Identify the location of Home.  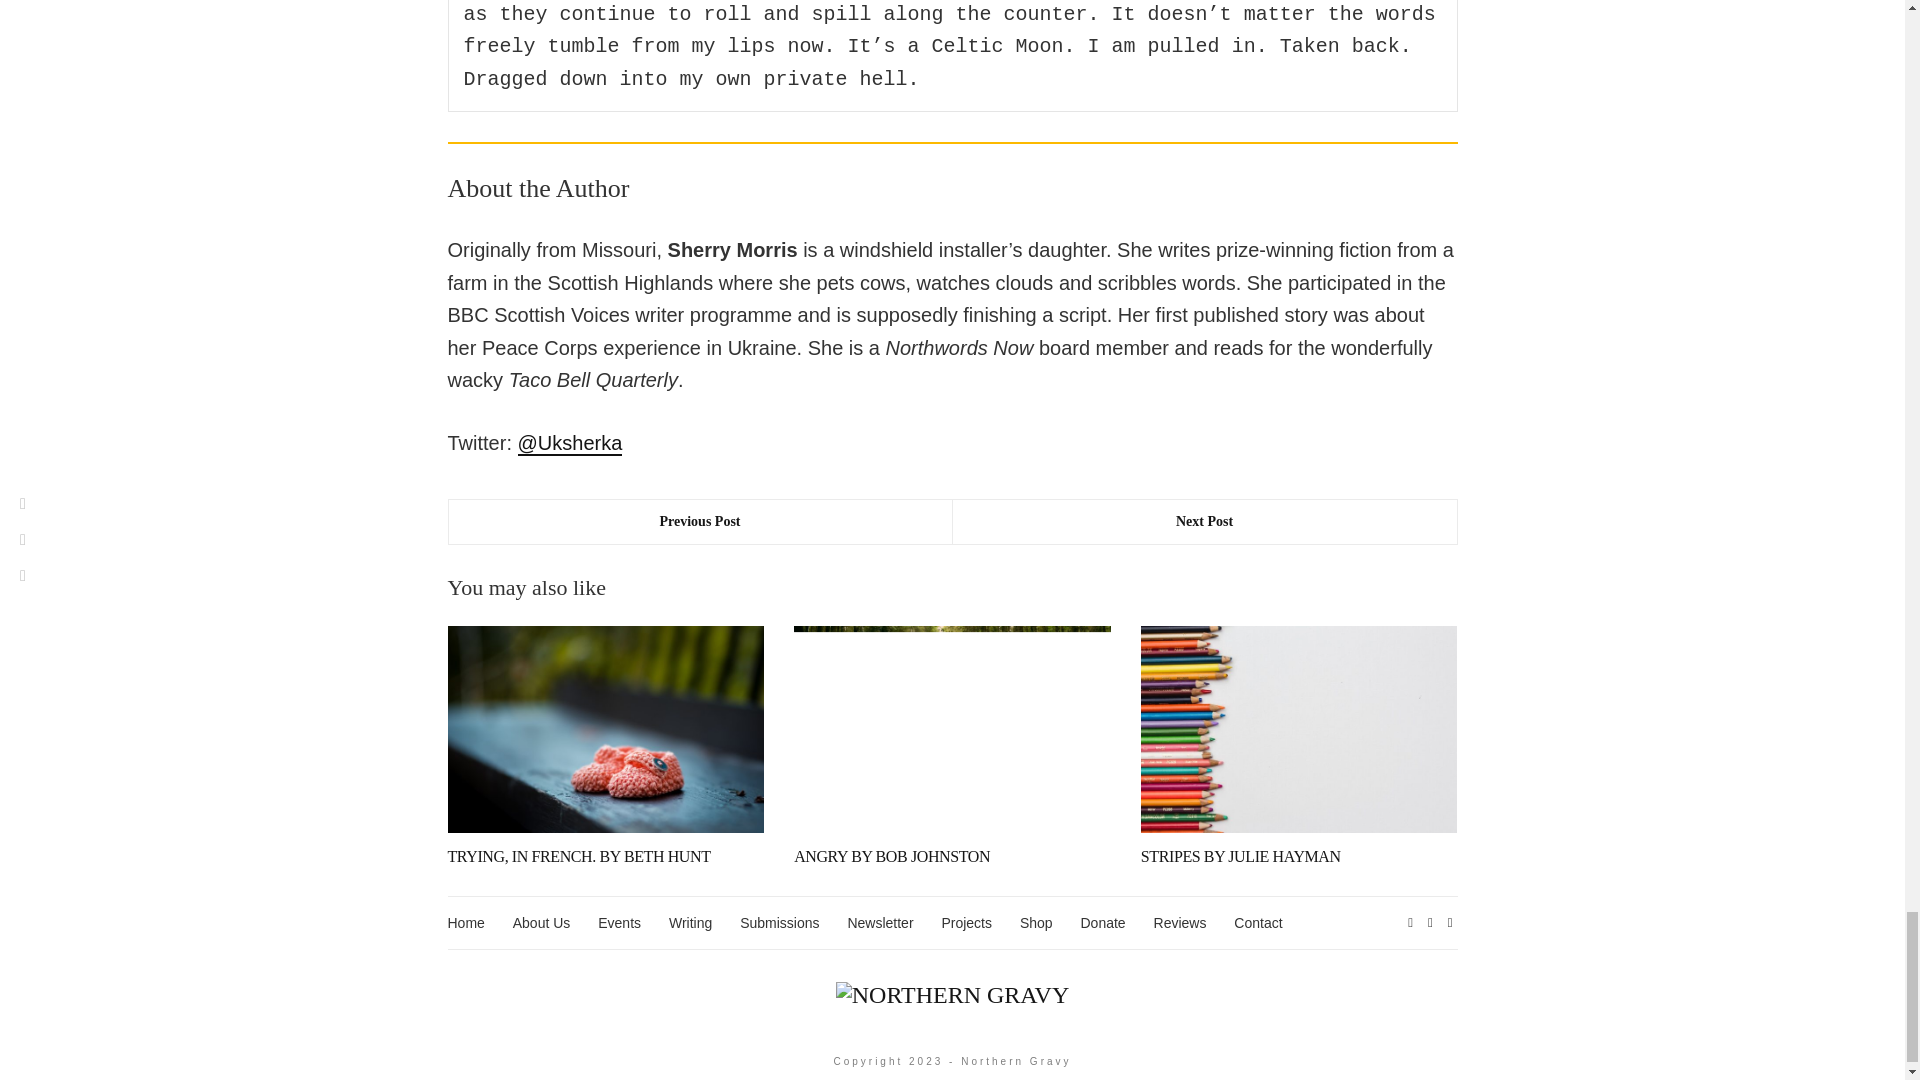
(466, 923).